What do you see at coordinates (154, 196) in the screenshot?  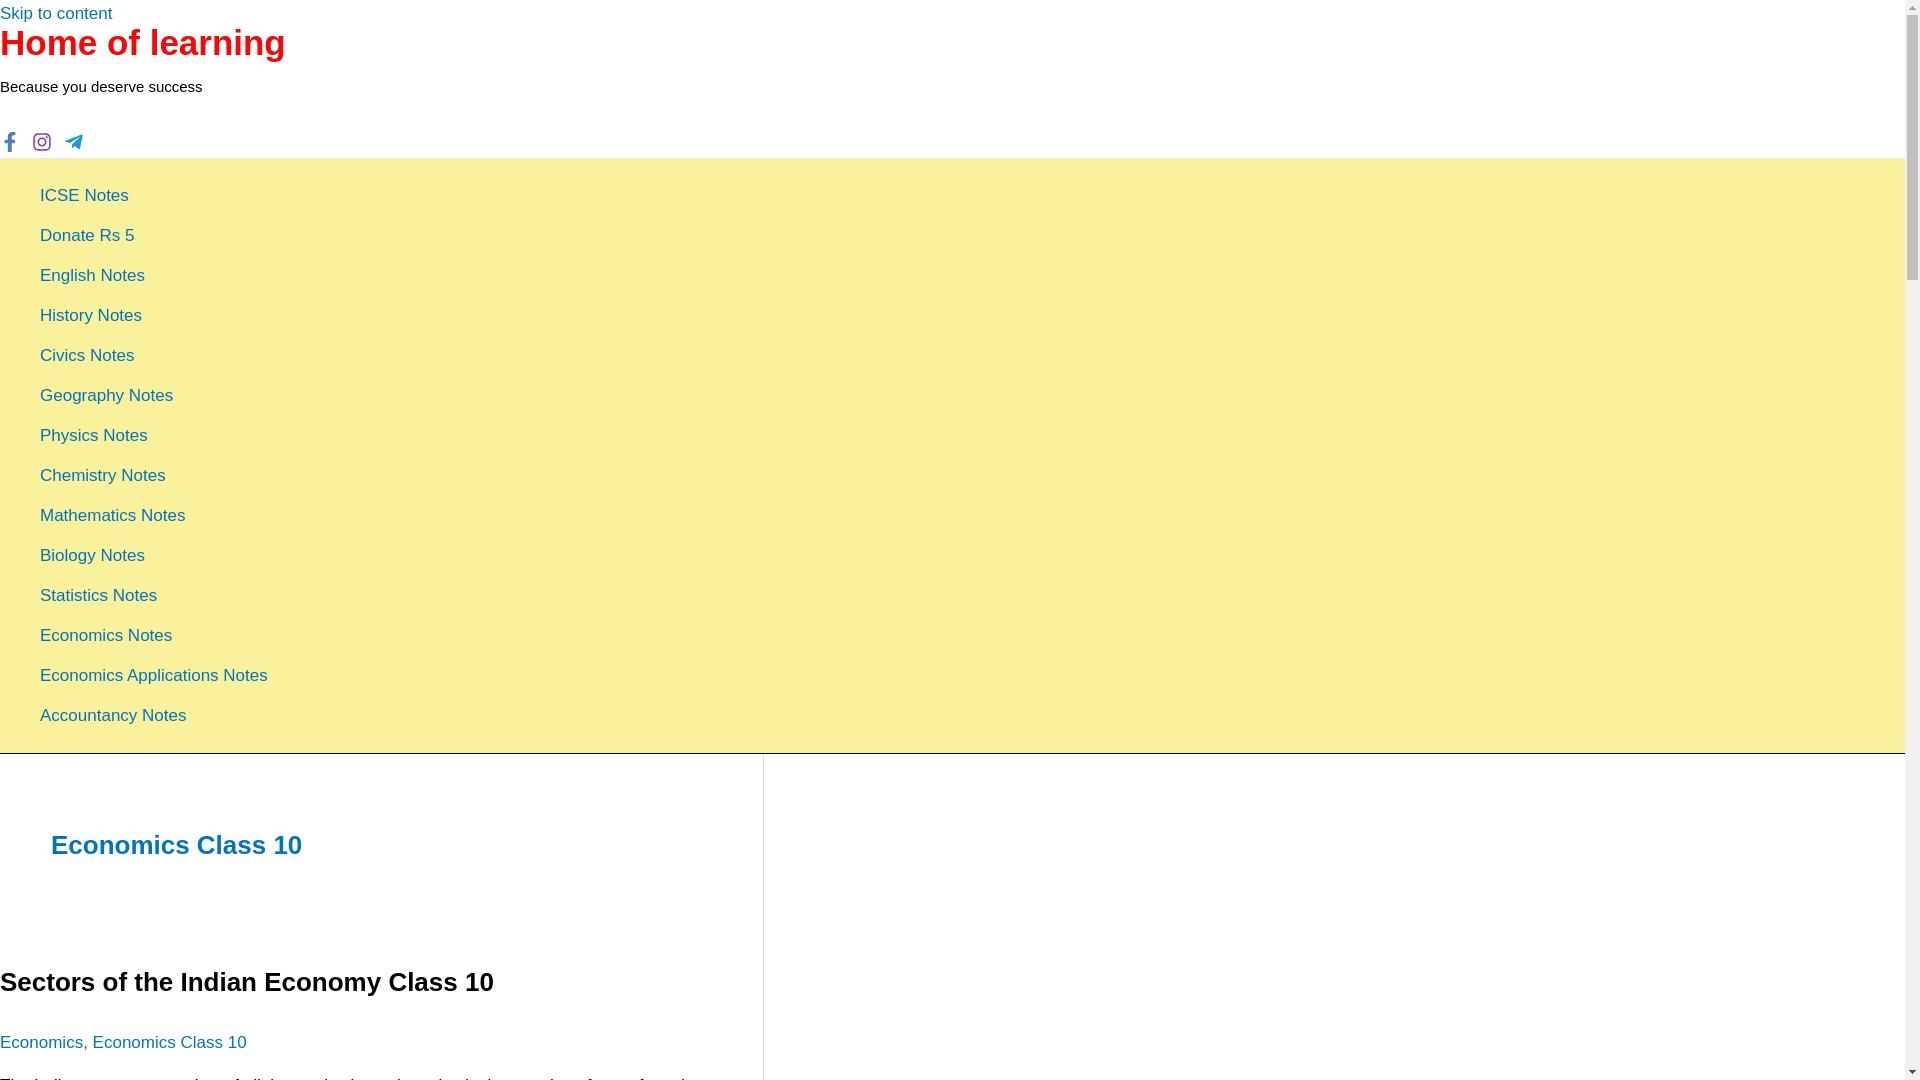 I see `ICSE Notes` at bounding box center [154, 196].